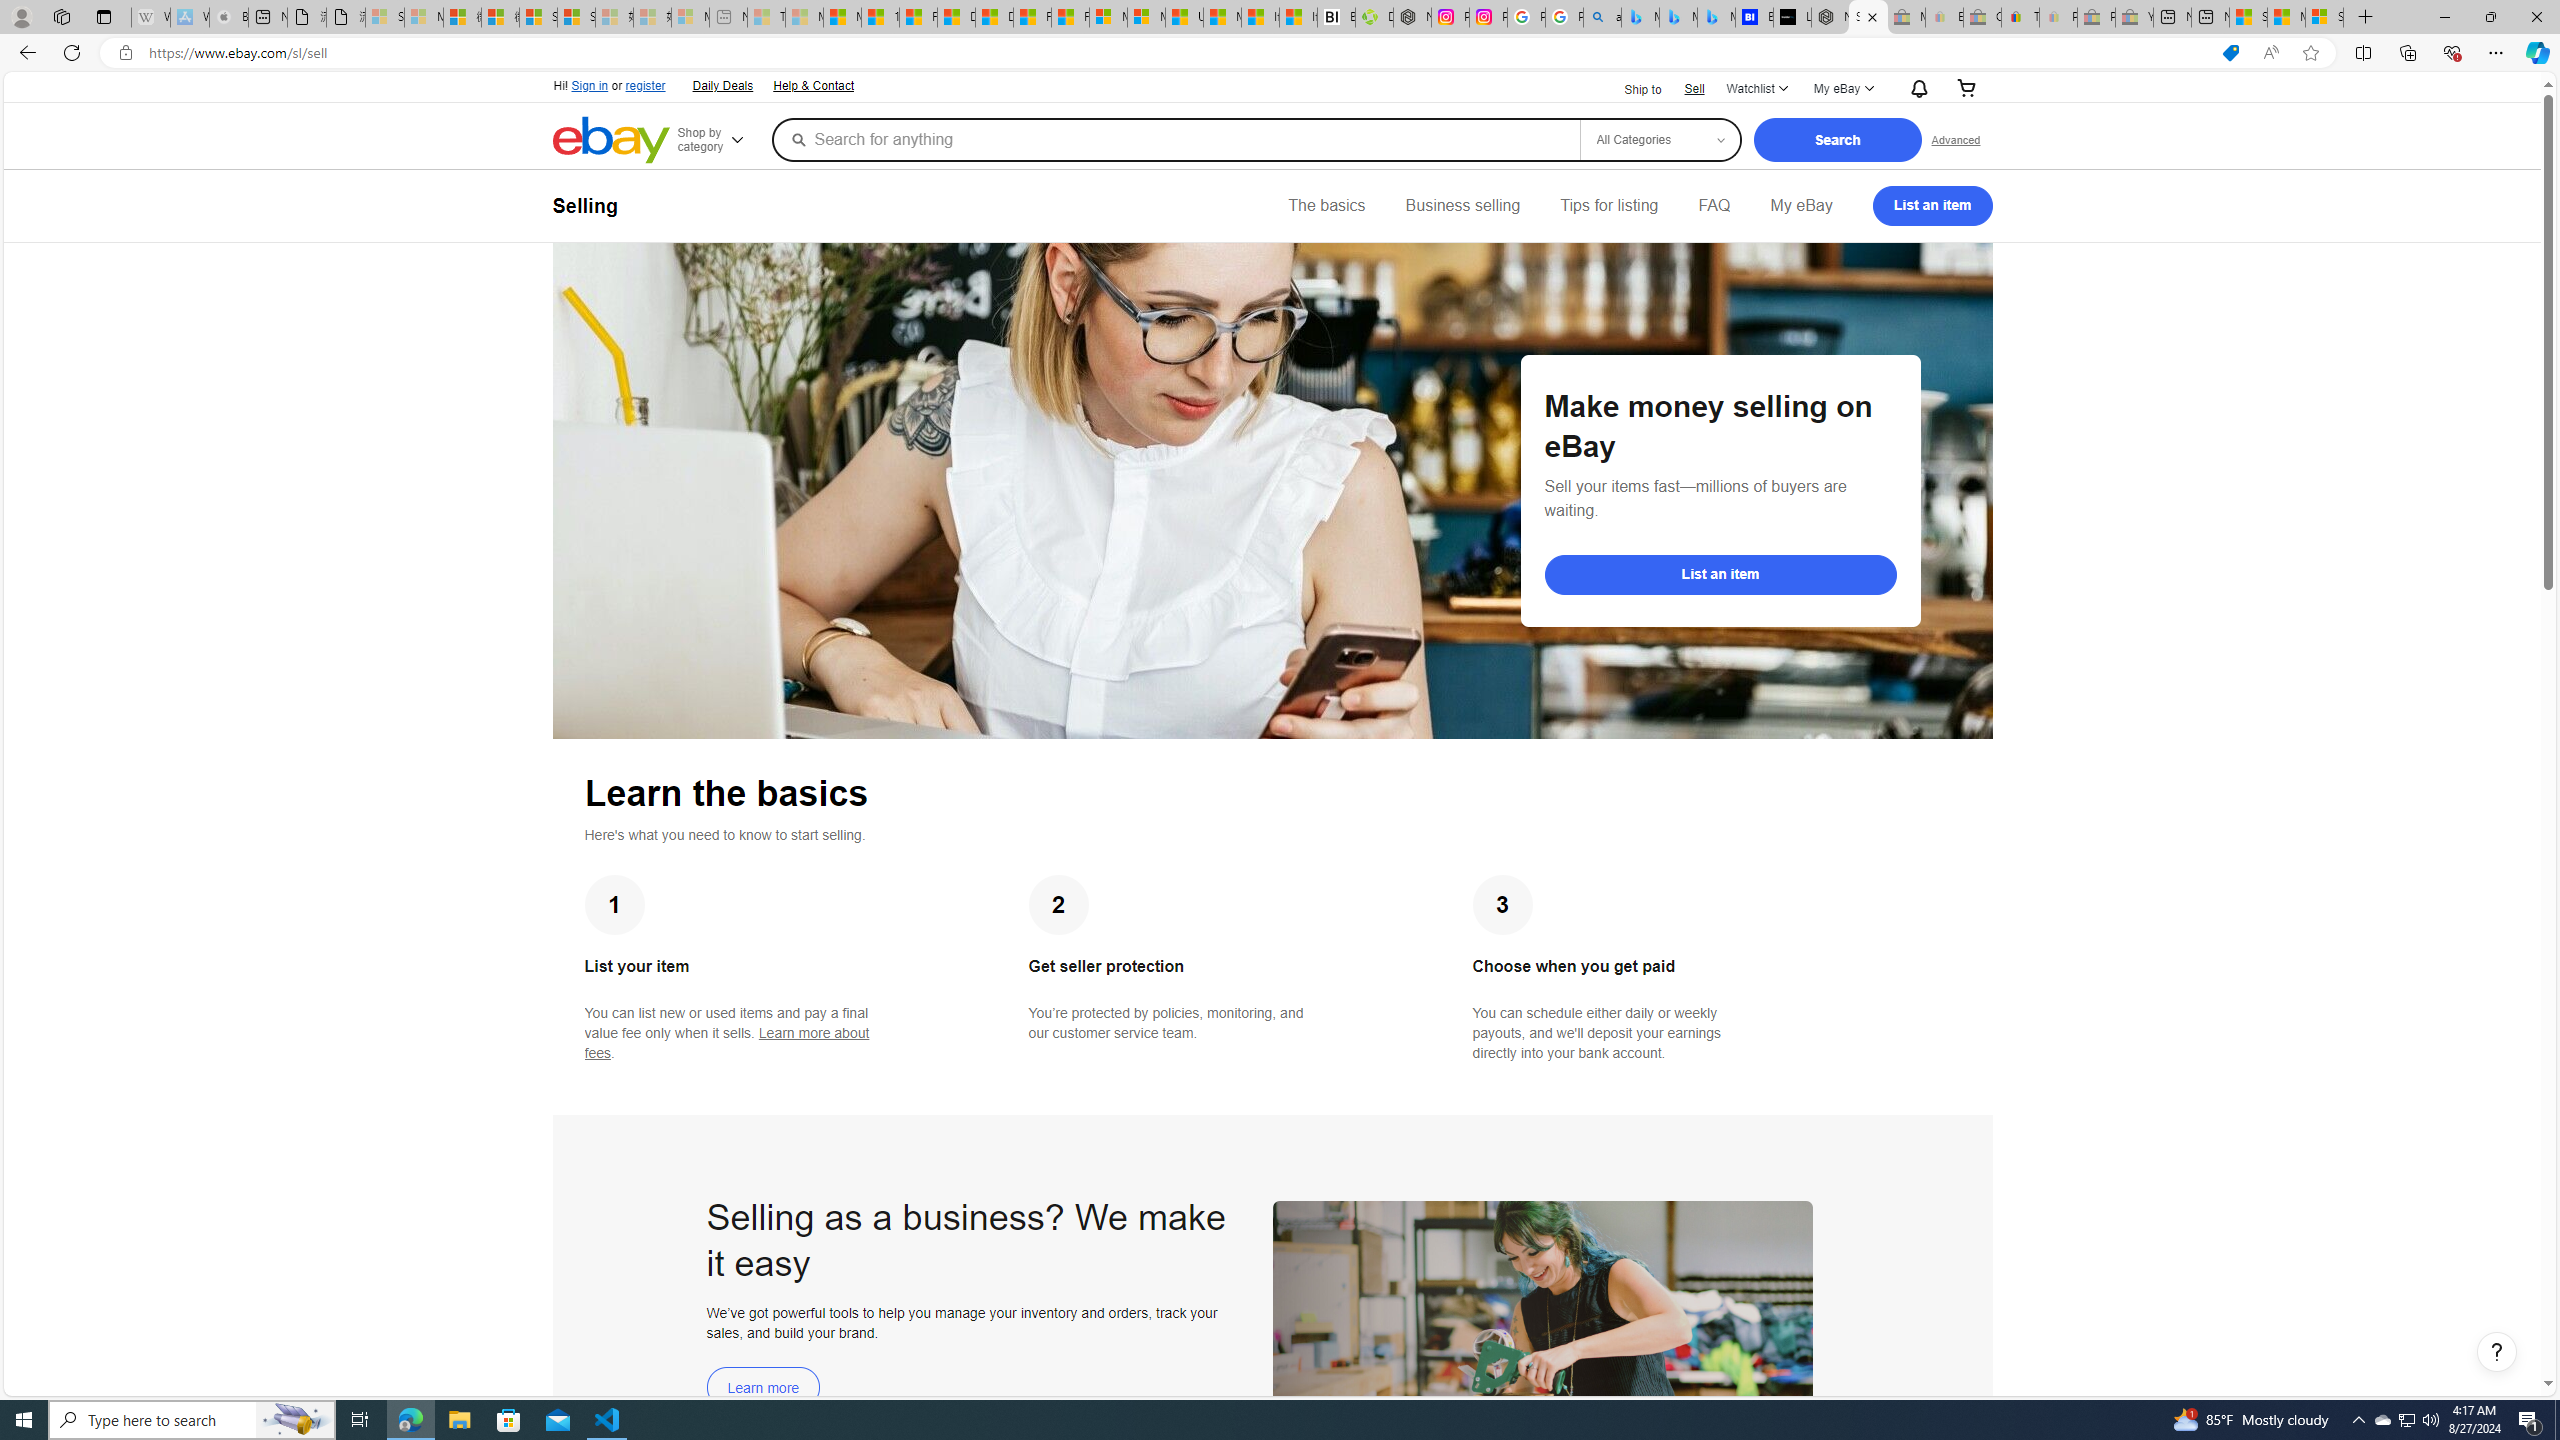  What do you see at coordinates (1280, 53) in the screenshot?
I see `App bar` at bounding box center [1280, 53].